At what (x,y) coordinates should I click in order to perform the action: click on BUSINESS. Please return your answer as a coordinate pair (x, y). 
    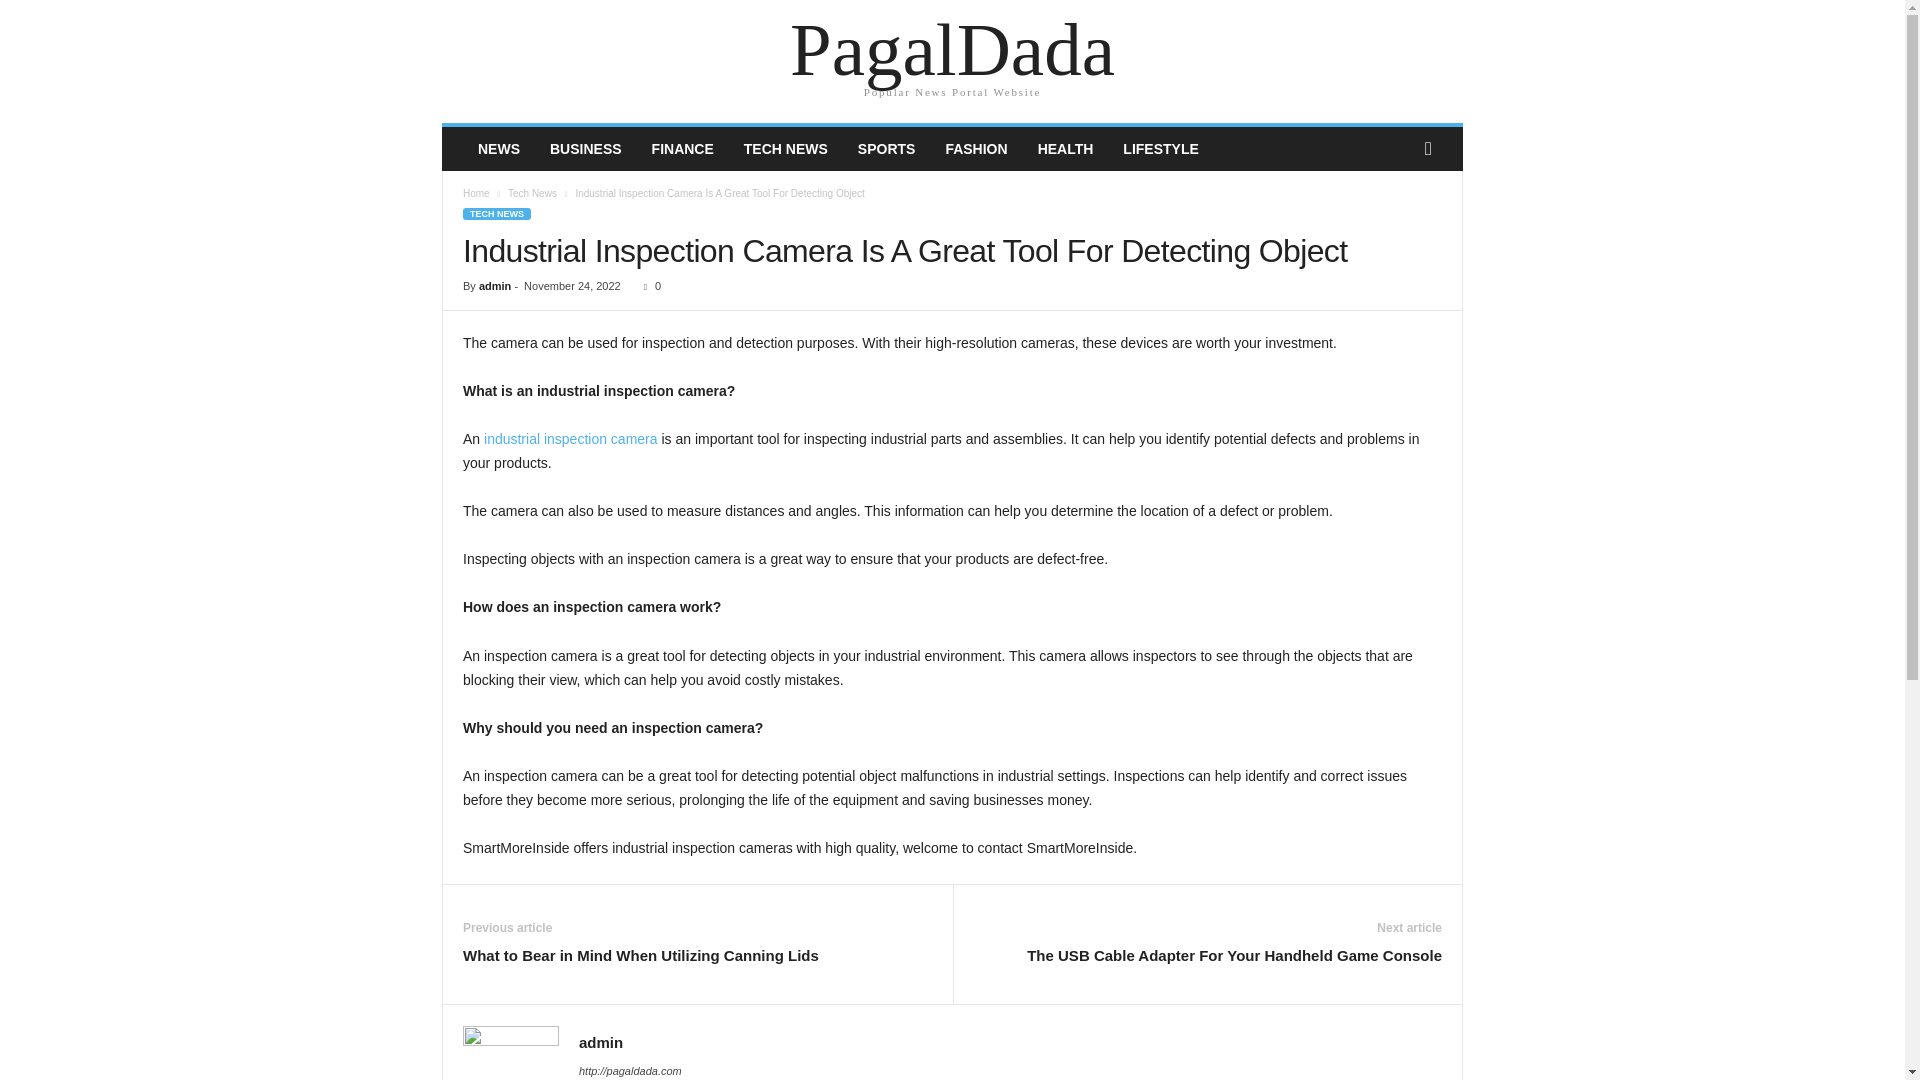
    Looking at the image, I should click on (586, 148).